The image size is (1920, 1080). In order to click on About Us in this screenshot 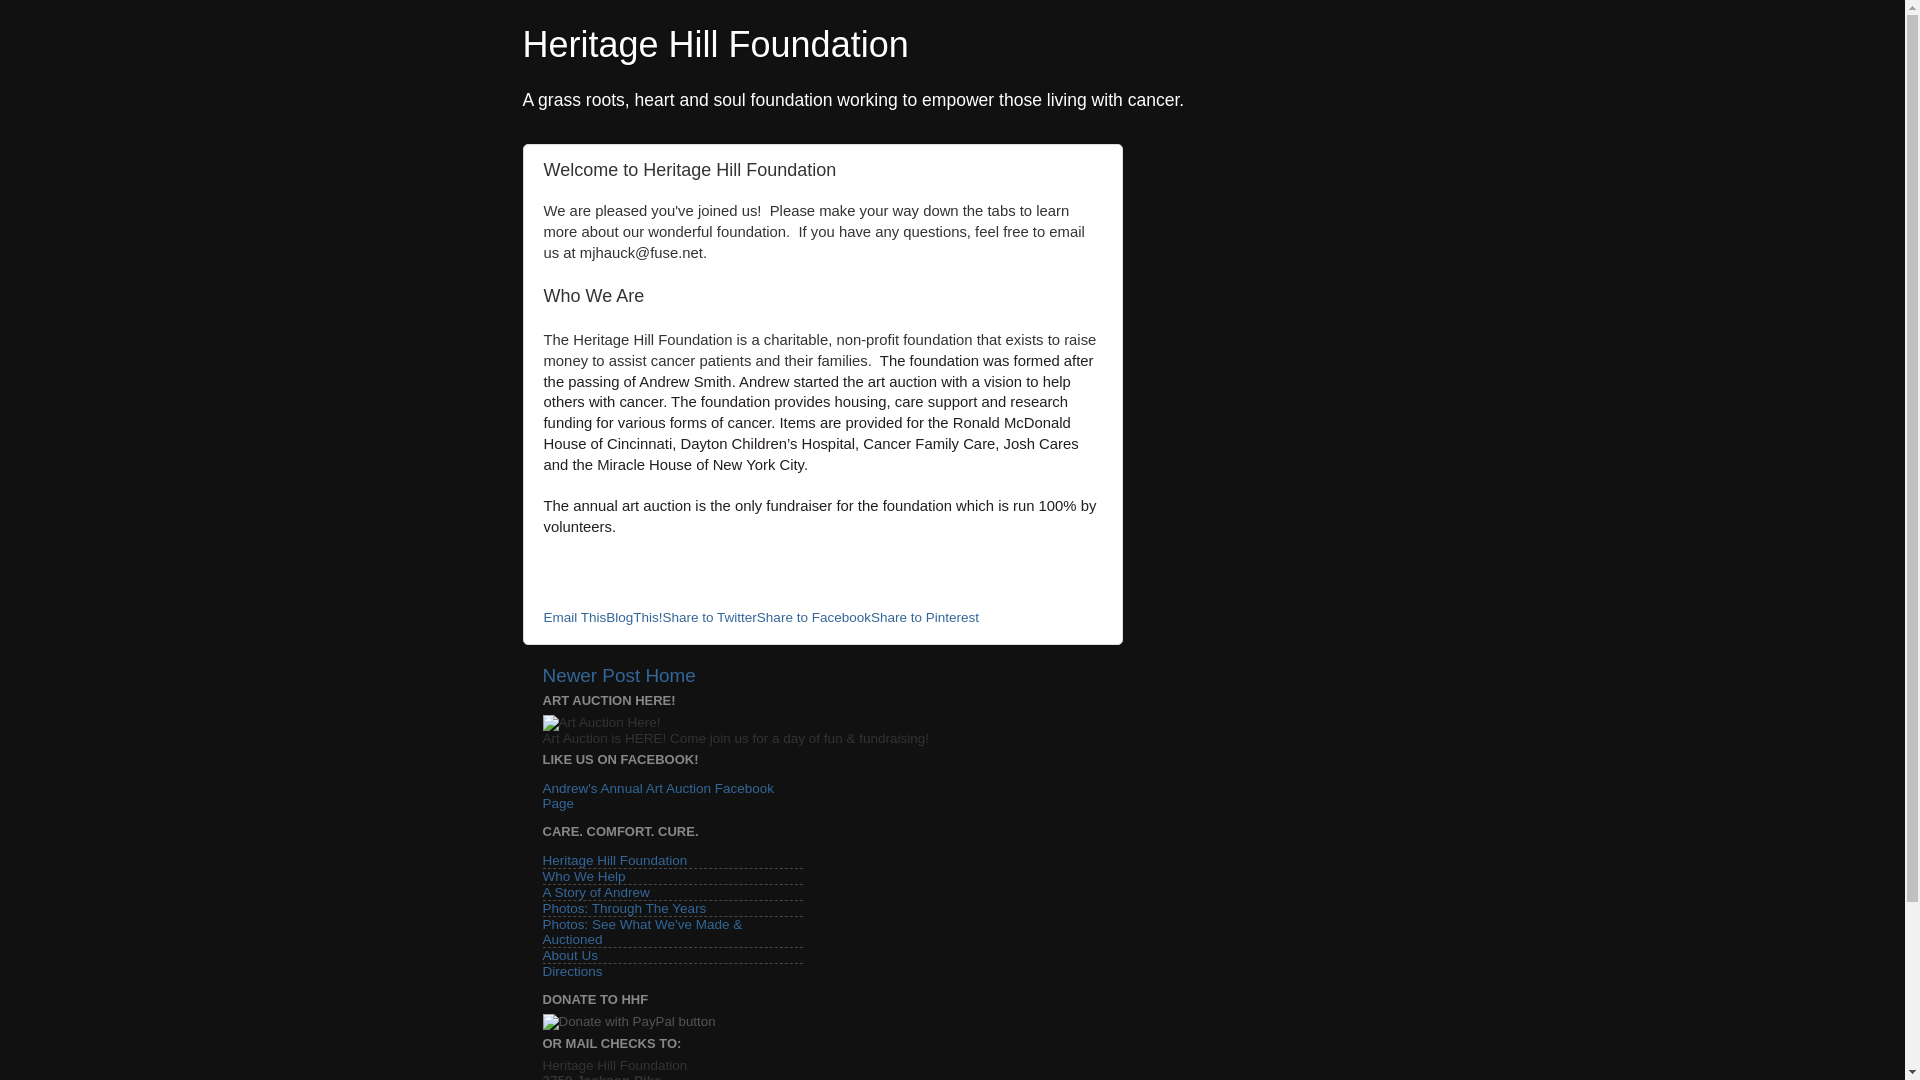, I will do `click(569, 956)`.